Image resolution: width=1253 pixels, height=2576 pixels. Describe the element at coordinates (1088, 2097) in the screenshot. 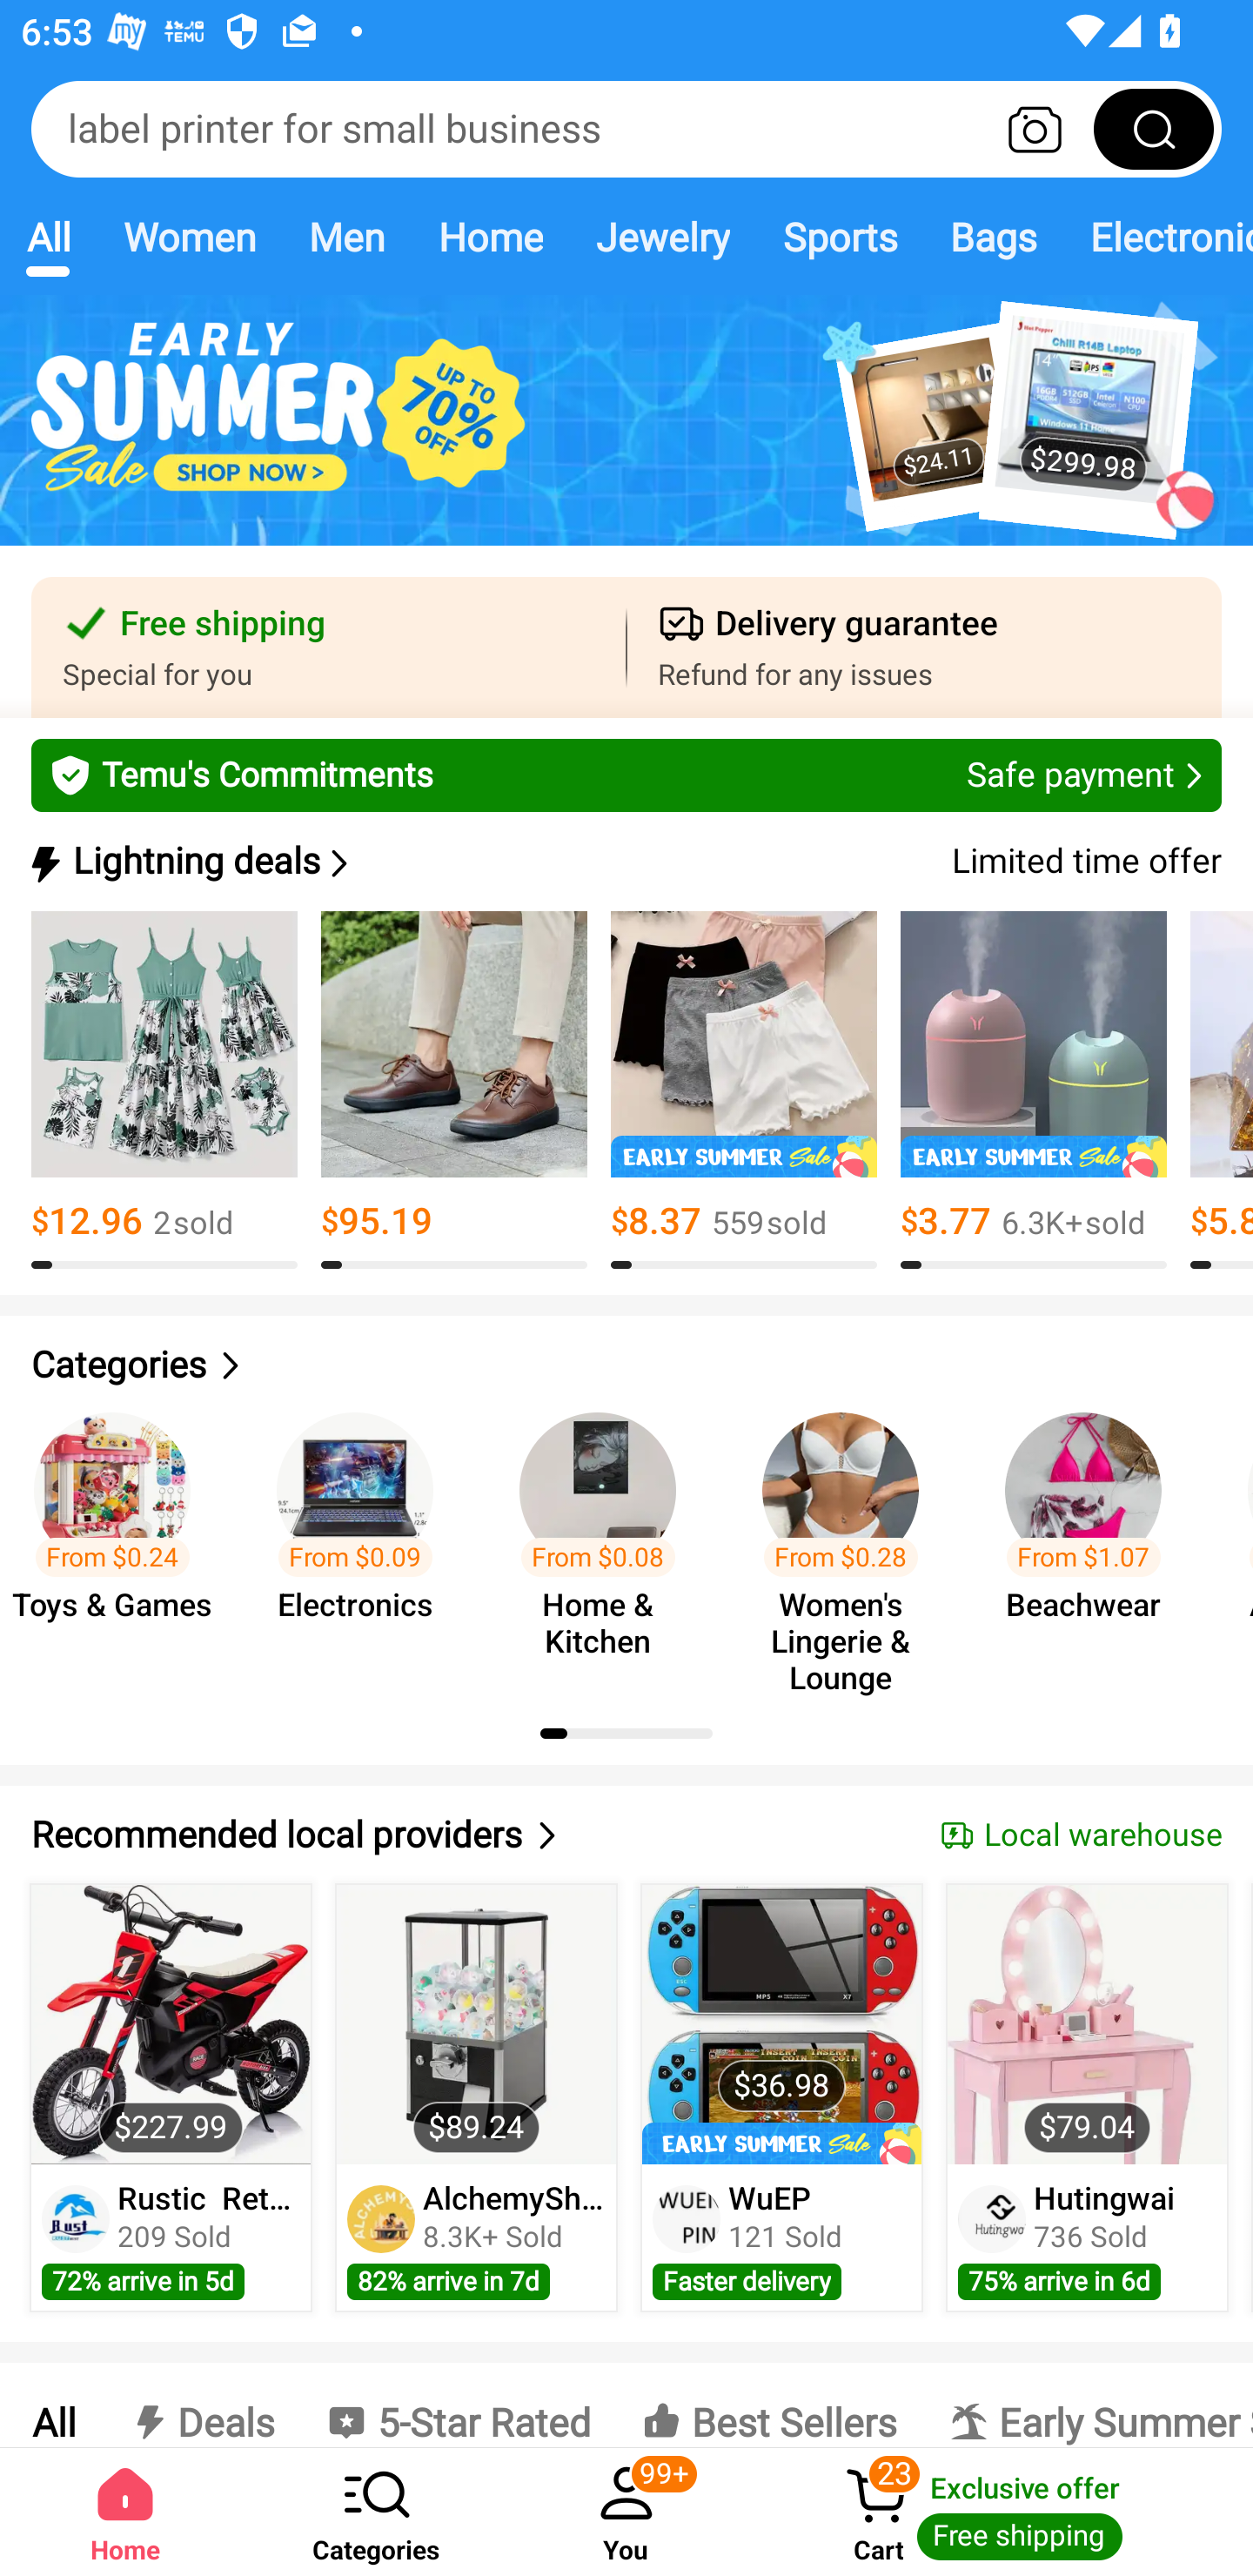

I see `$79.04 Hutingwai 736 Sold 75% arrive in 6d` at that location.